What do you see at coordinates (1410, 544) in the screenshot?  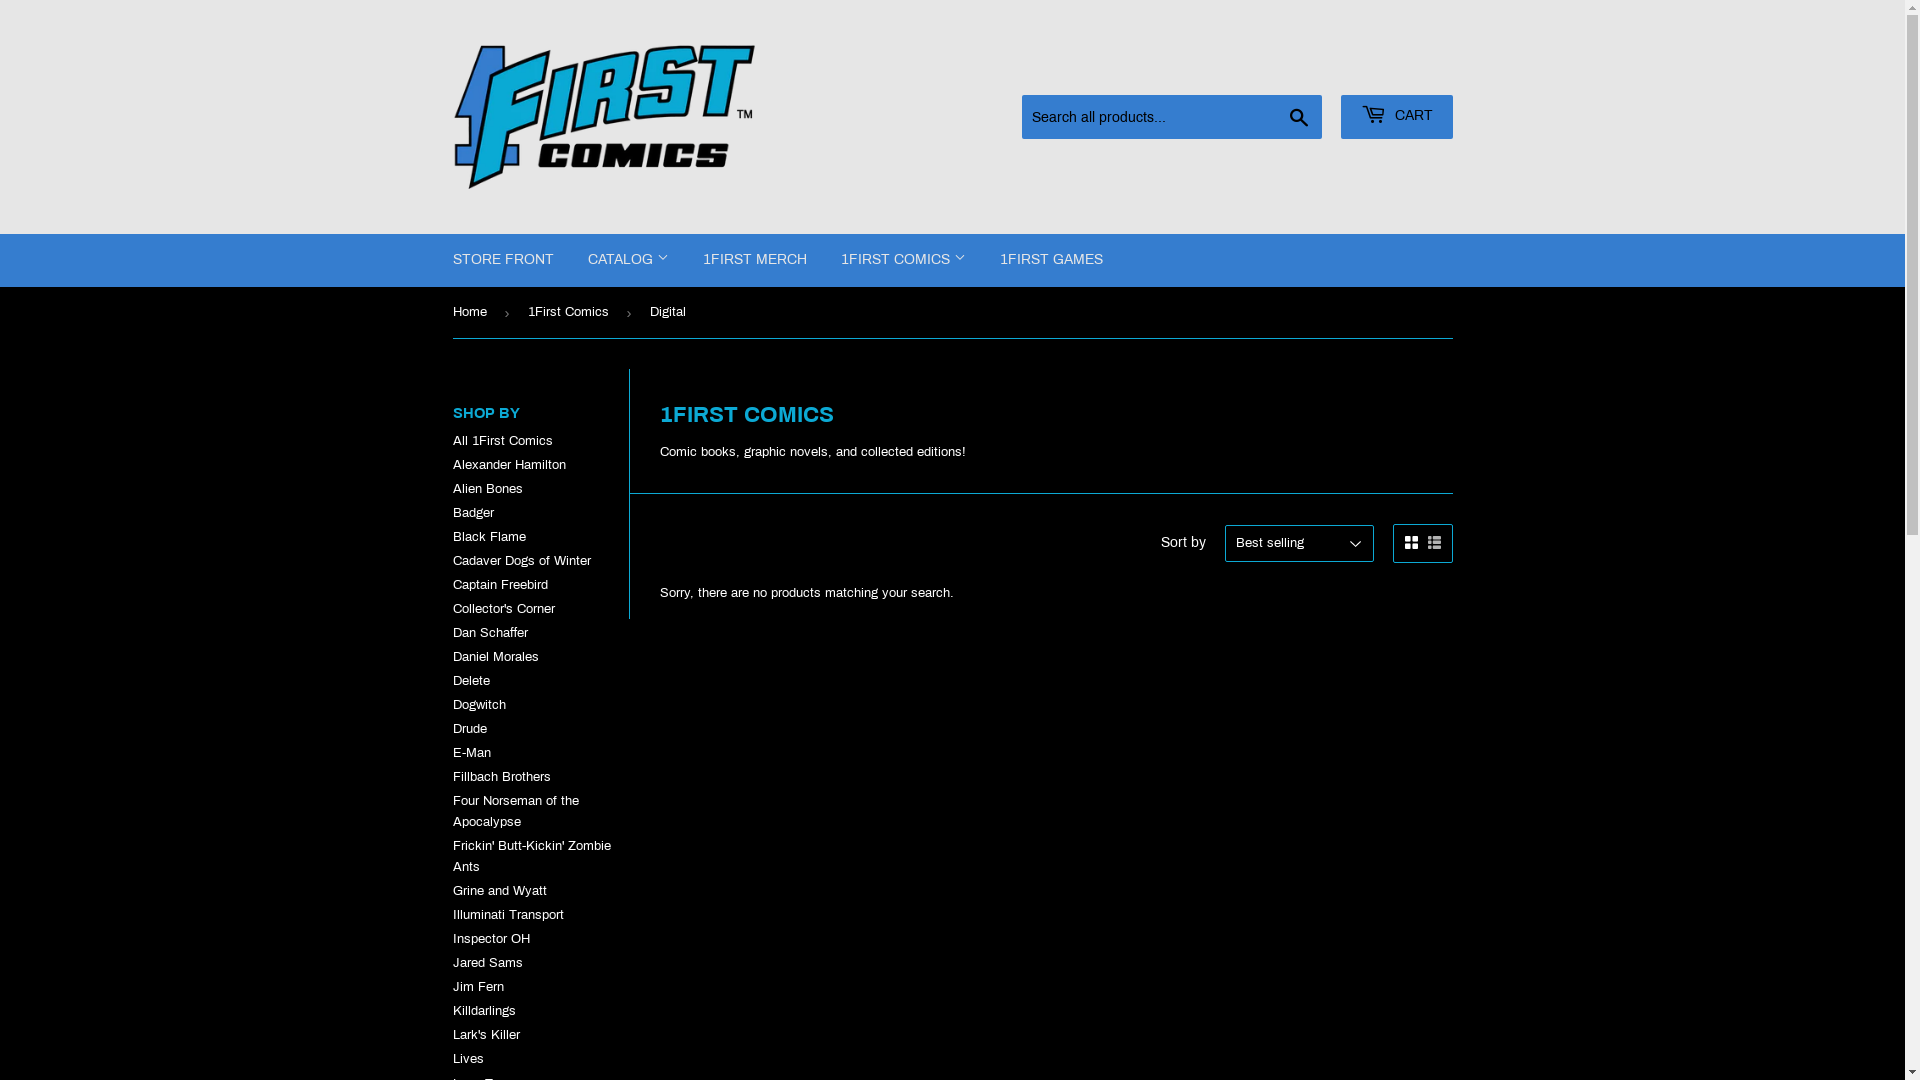 I see `Grid view` at bounding box center [1410, 544].